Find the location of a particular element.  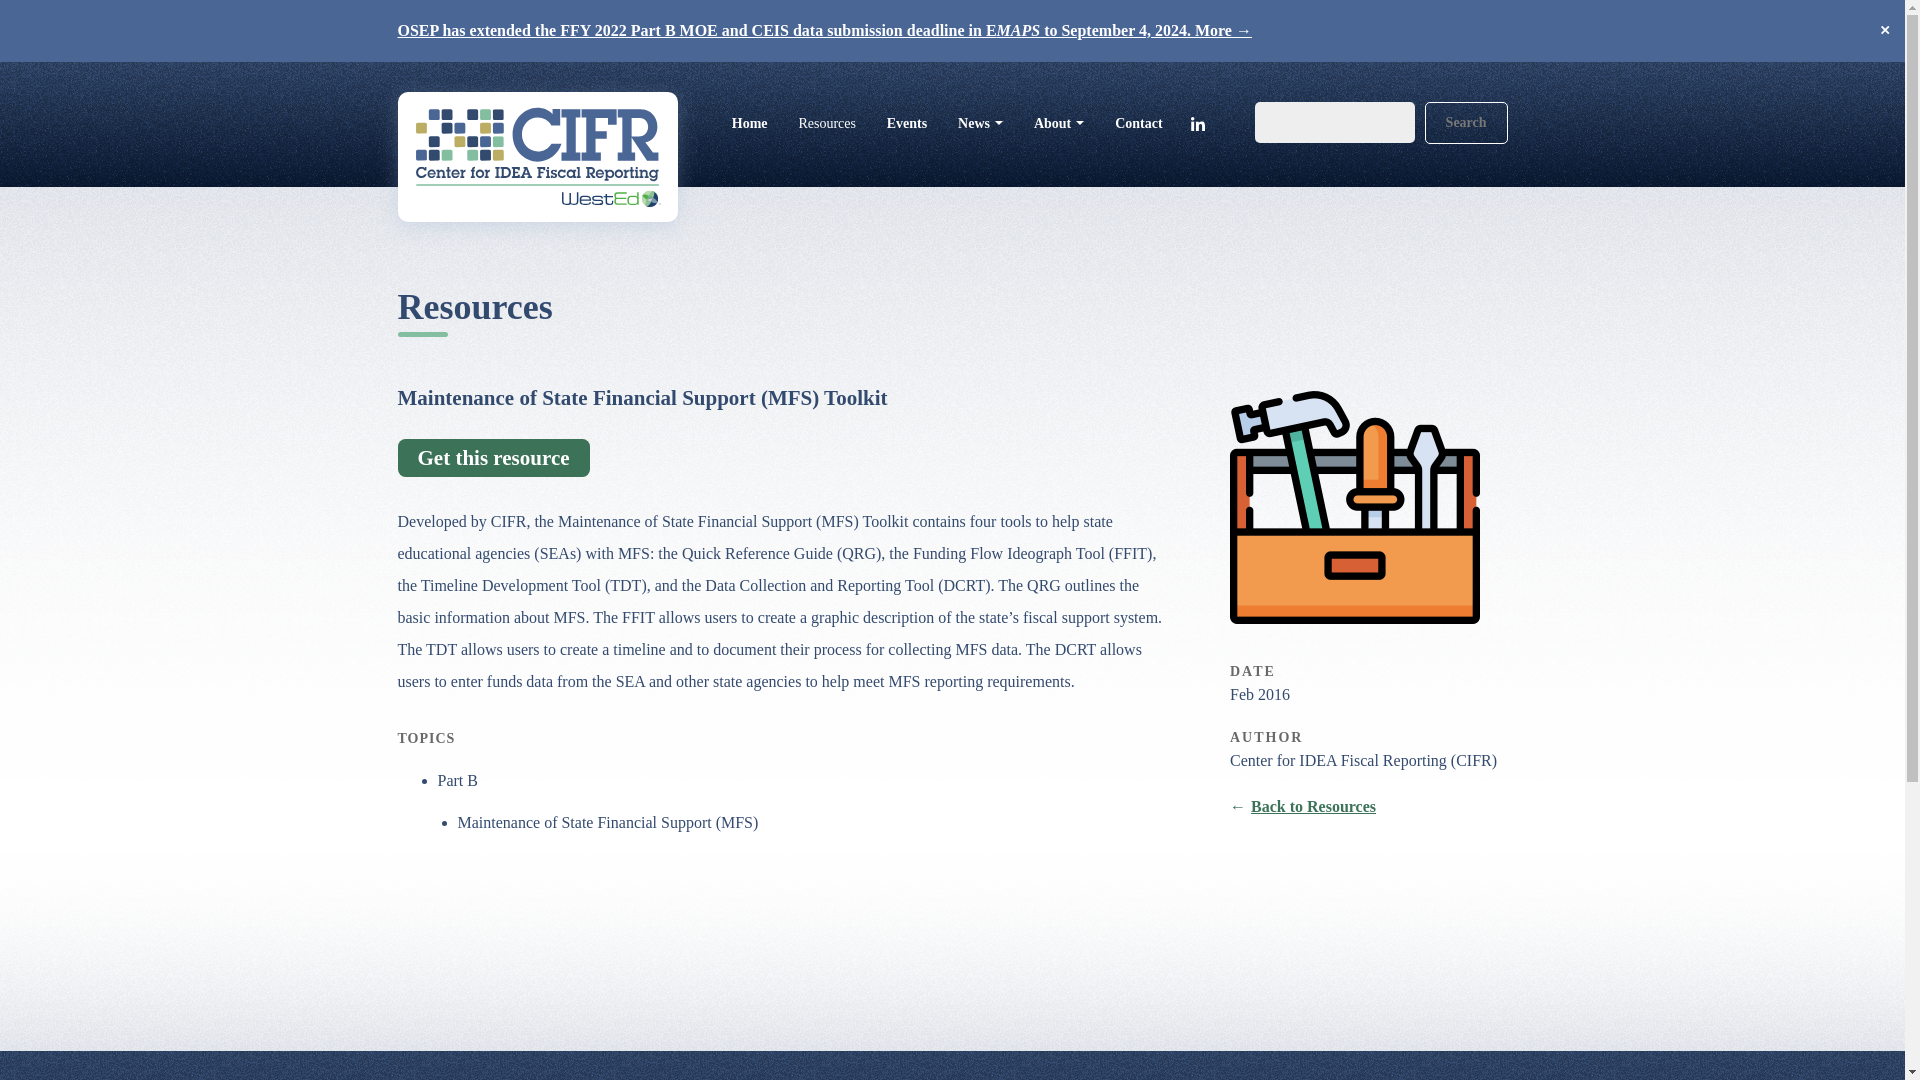

Events is located at coordinates (906, 123).